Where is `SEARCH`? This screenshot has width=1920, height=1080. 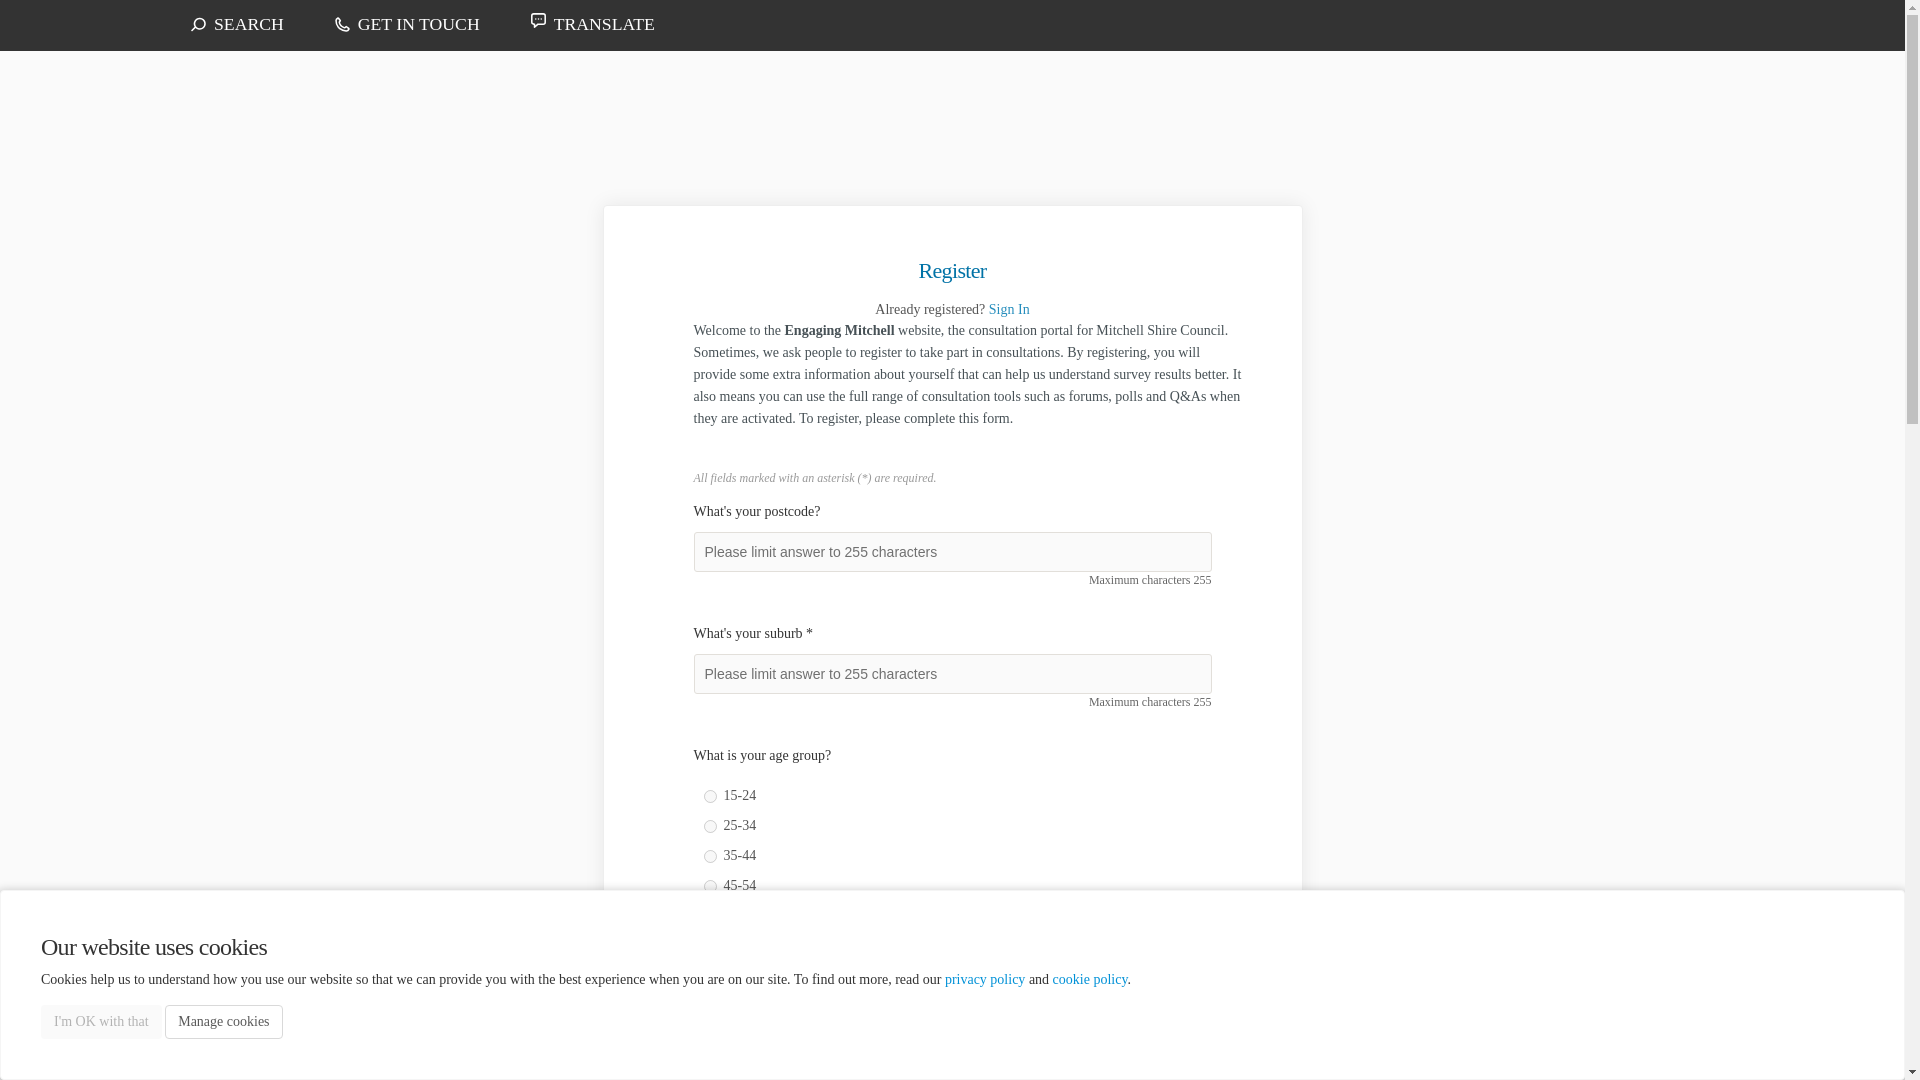 SEARCH is located at coordinates (262, 24).